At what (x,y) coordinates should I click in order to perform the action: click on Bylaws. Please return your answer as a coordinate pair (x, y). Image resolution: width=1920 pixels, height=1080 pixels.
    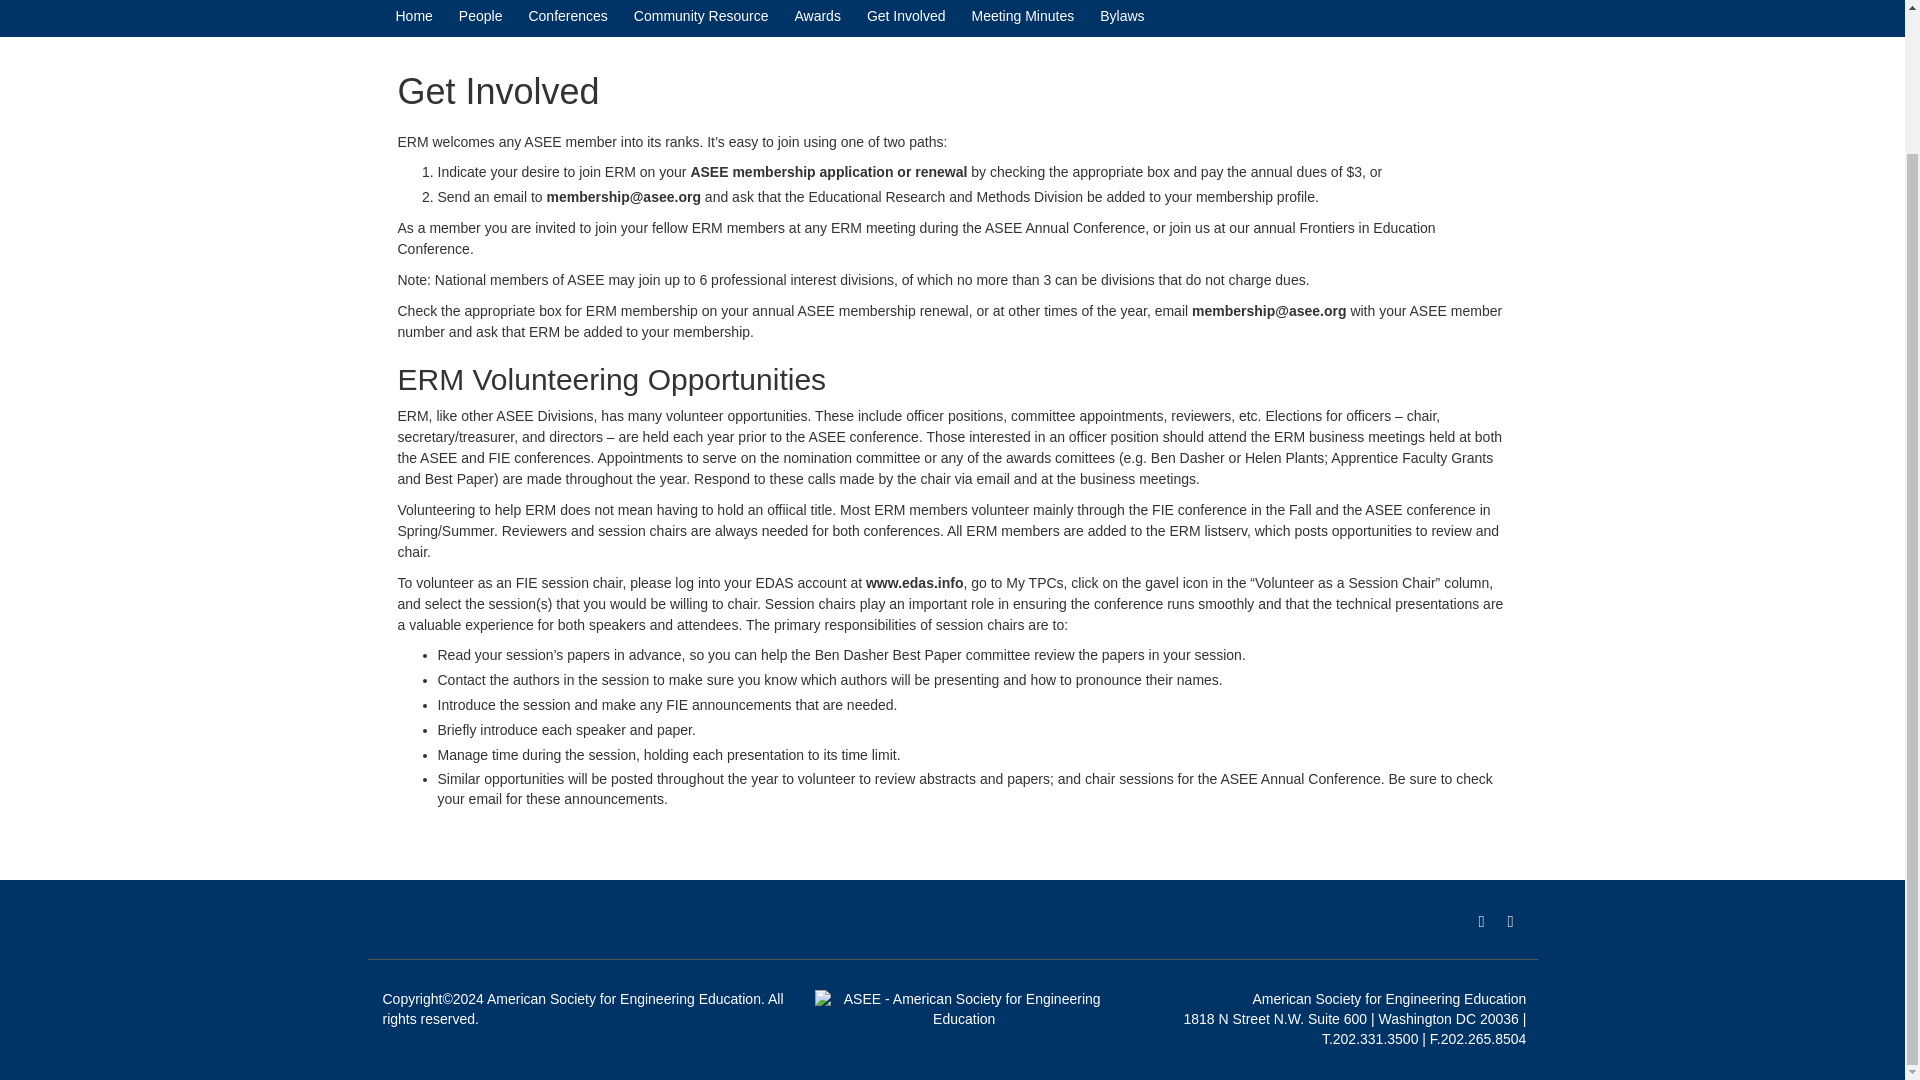
    Looking at the image, I should click on (1122, 15).